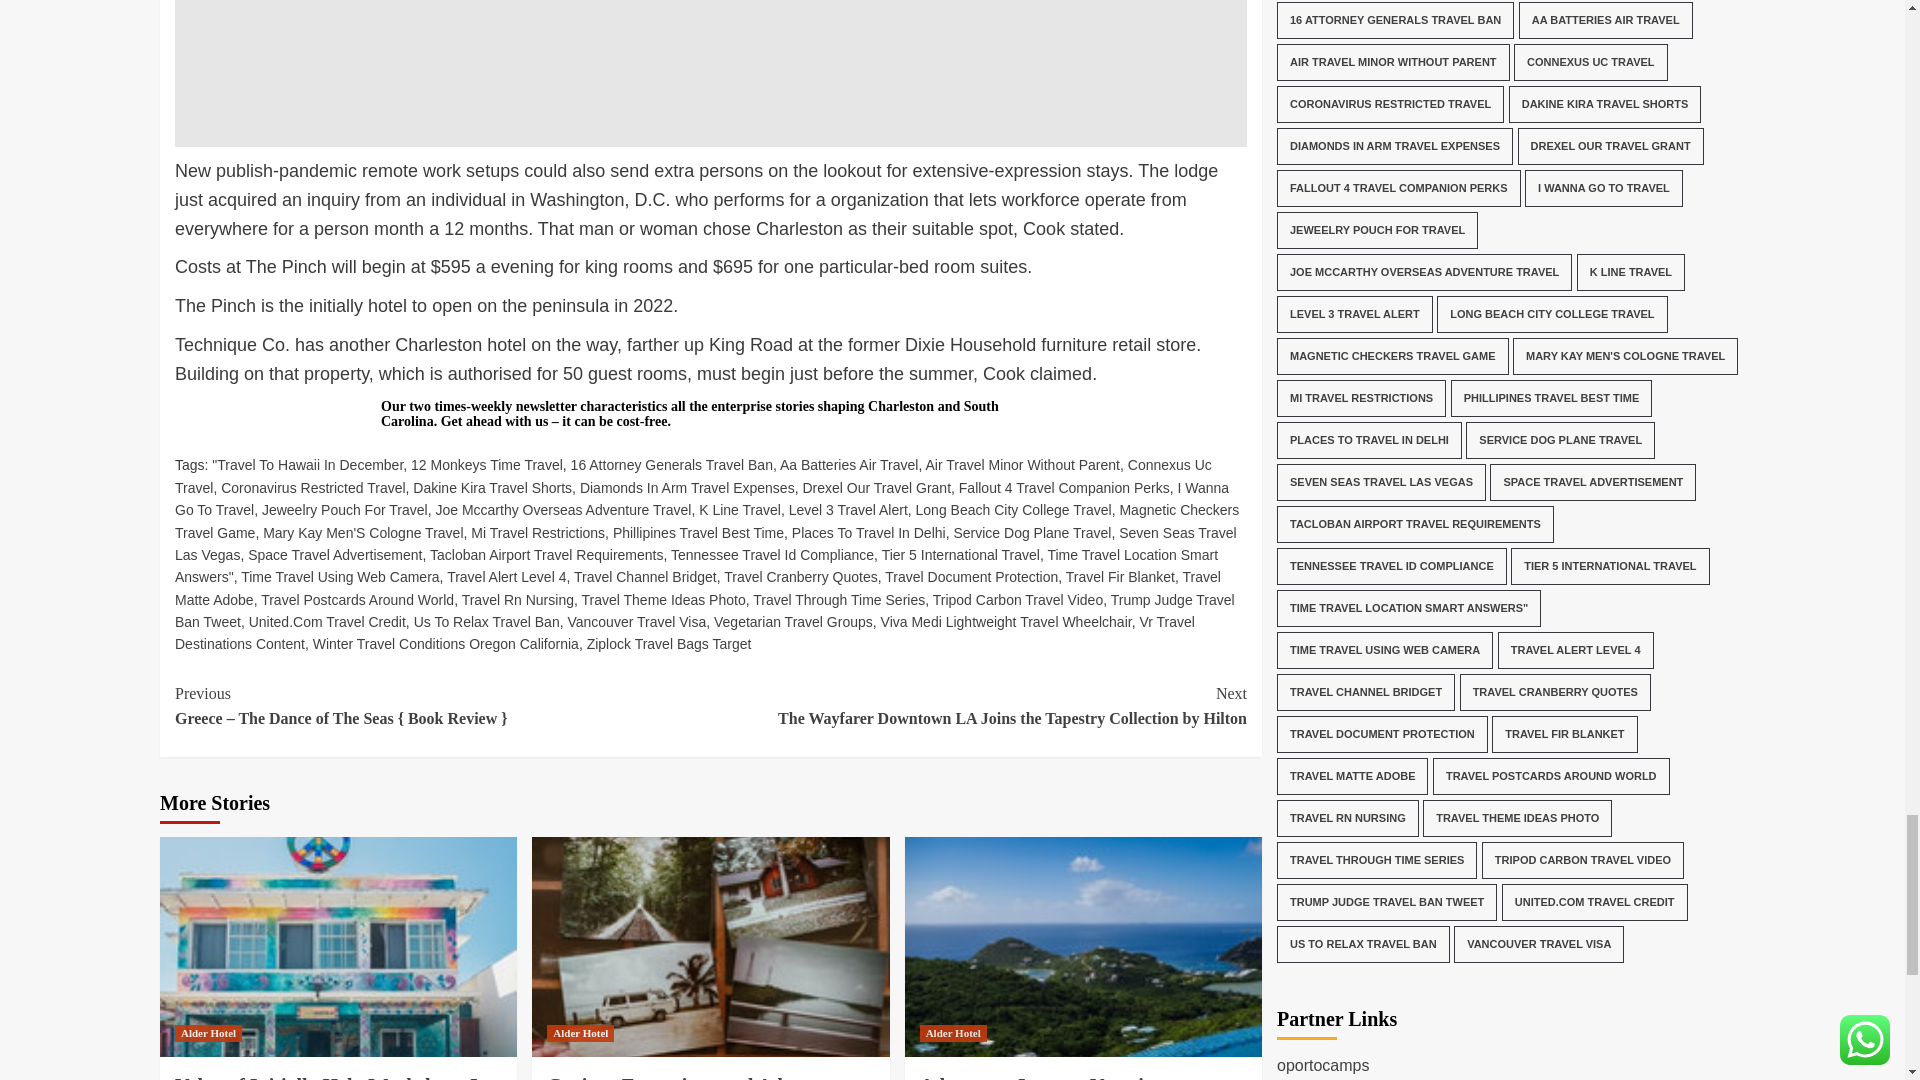 This screenshot has height=1080, width=1920. What do you see at coordinates (849, 464) in the screenshot?
I see `Aa Batteries Air Travel` at bounding box center [849, 464].